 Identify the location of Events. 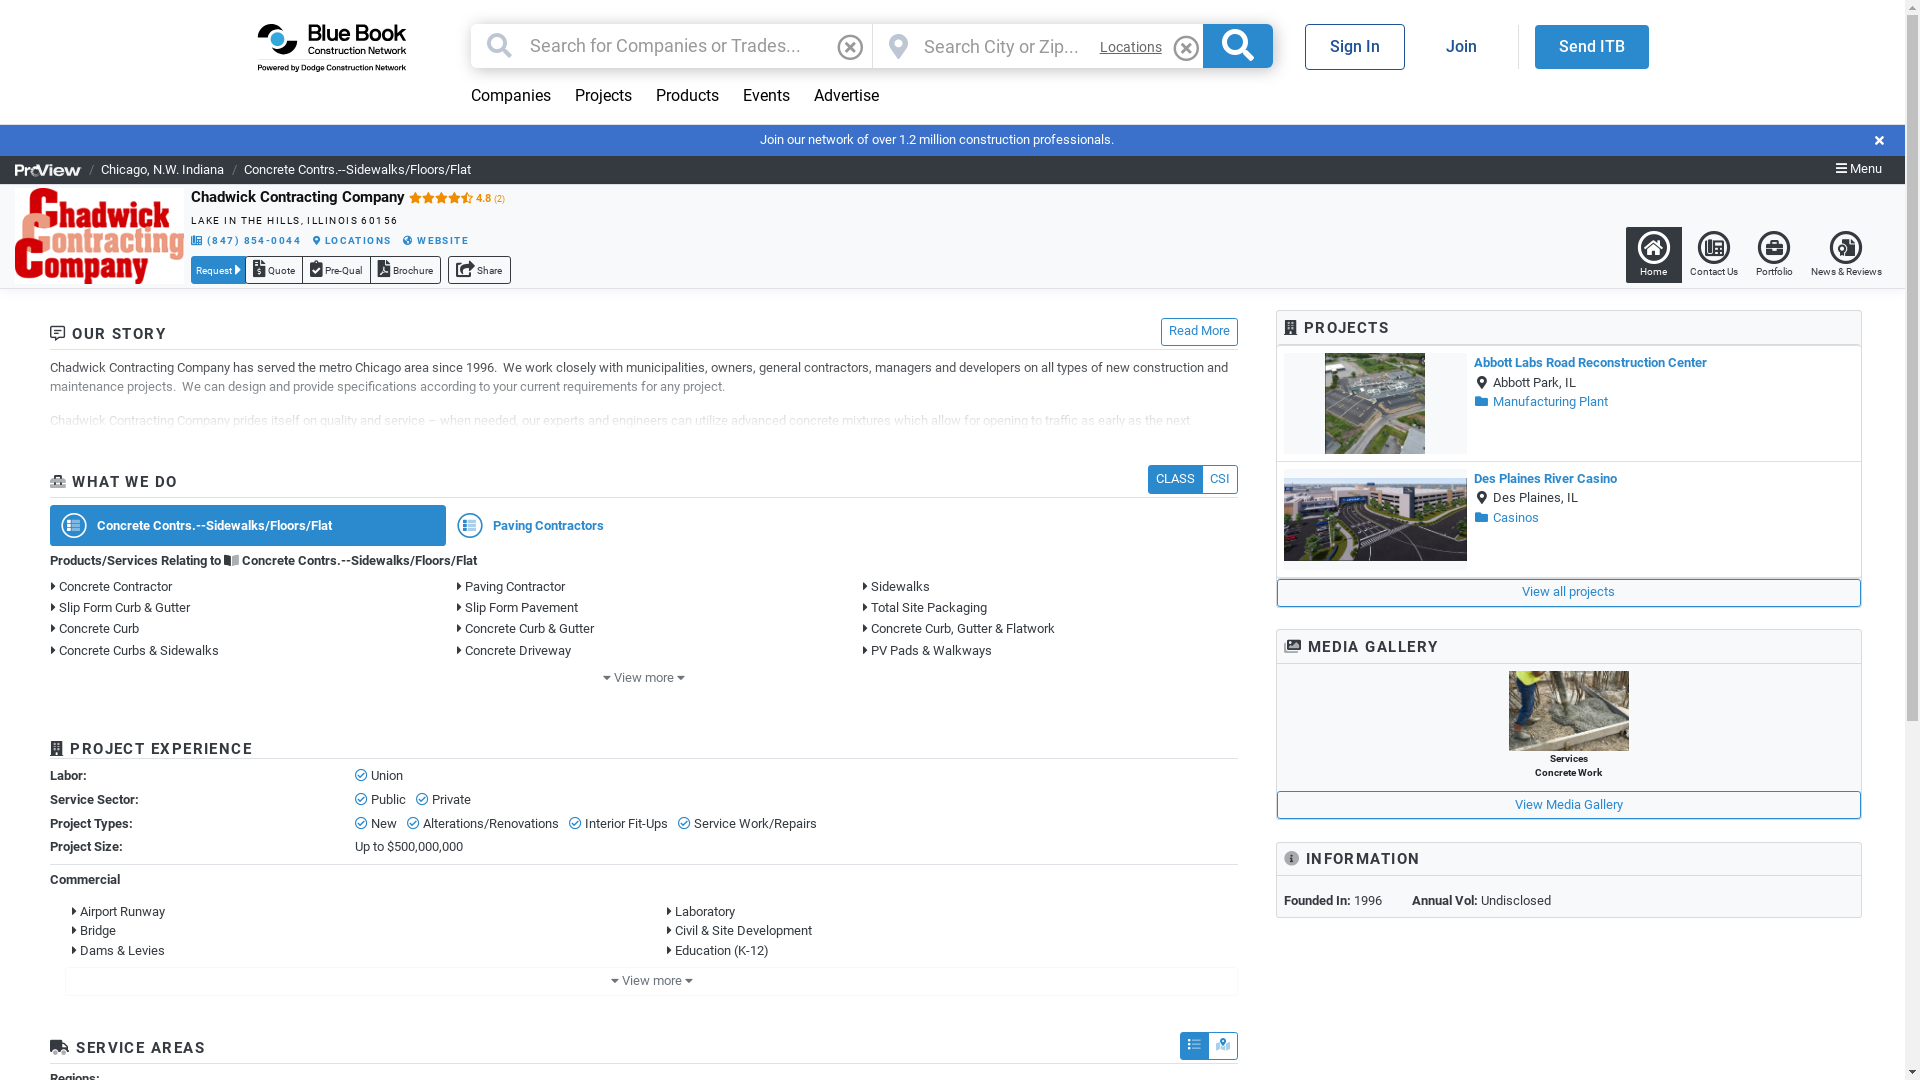
(766, 96).